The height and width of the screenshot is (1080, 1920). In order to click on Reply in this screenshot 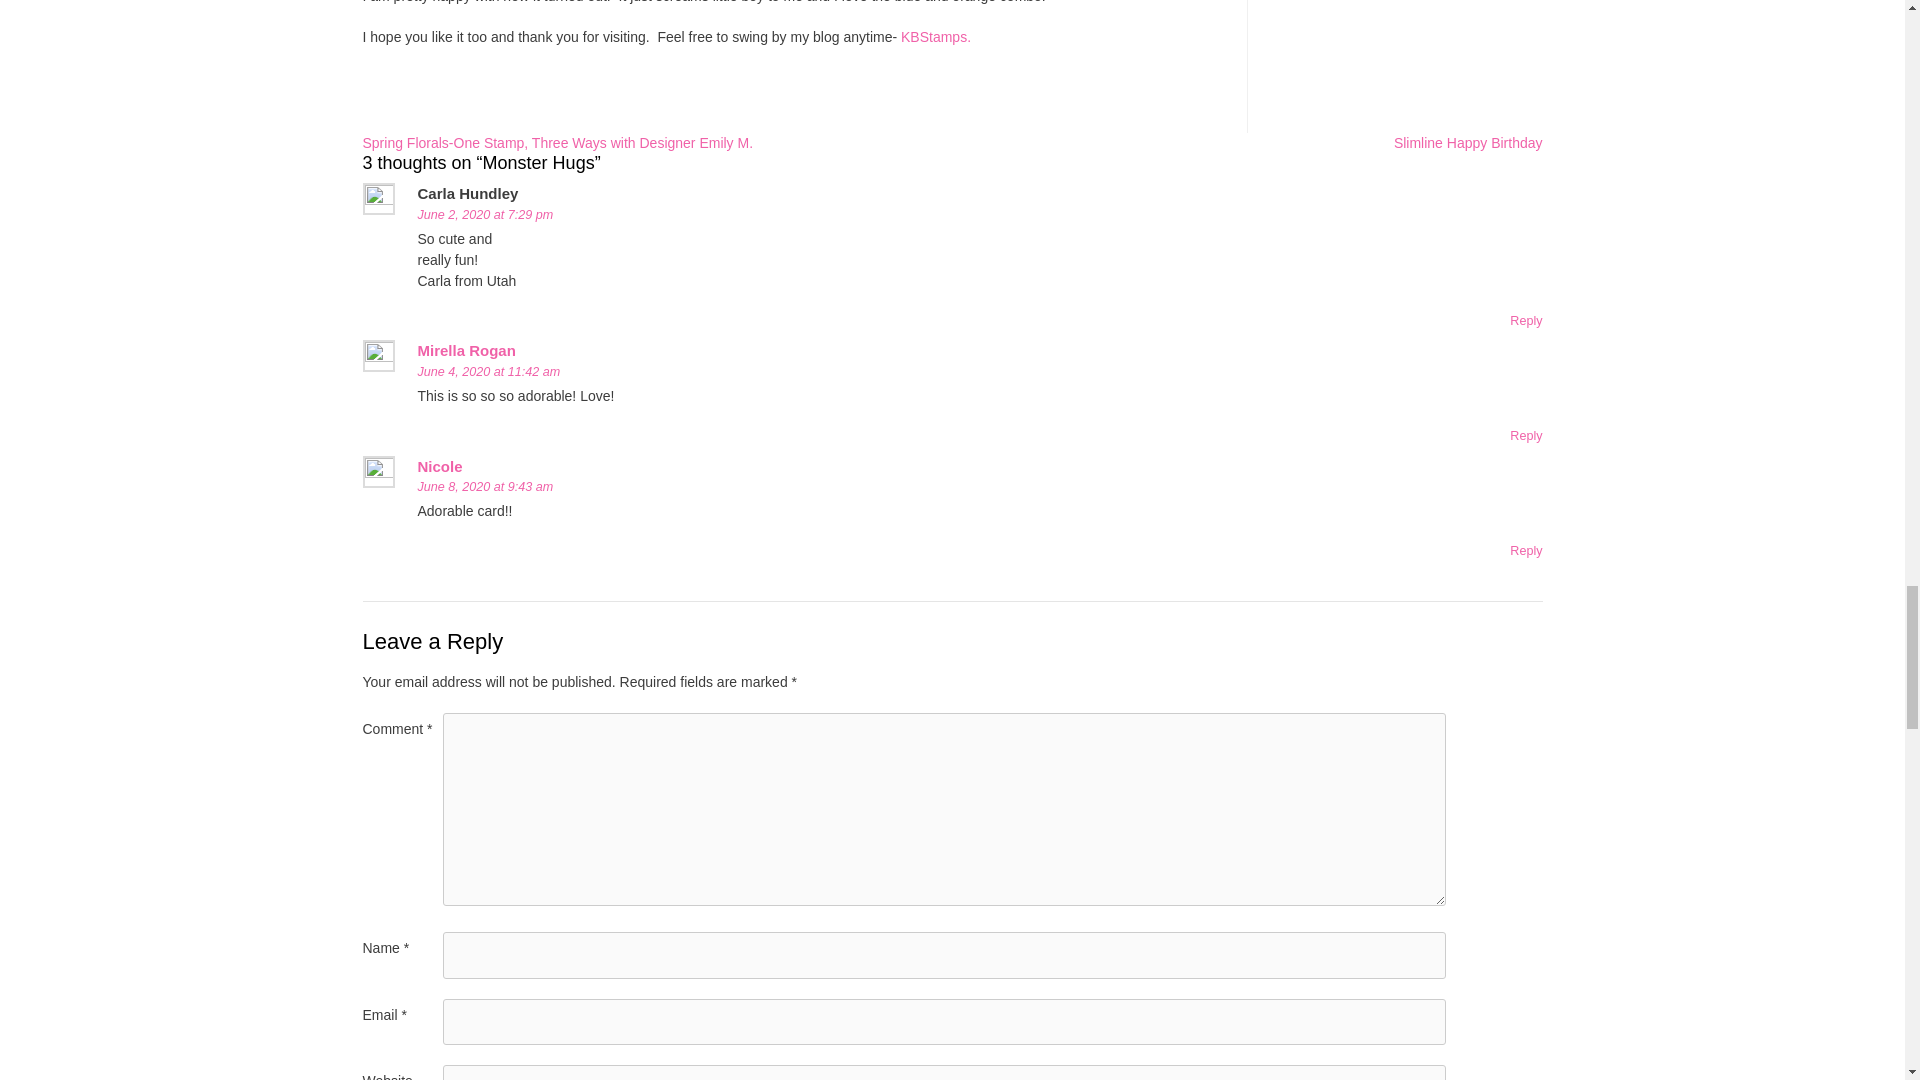, I will do `click(1525, 435)`.